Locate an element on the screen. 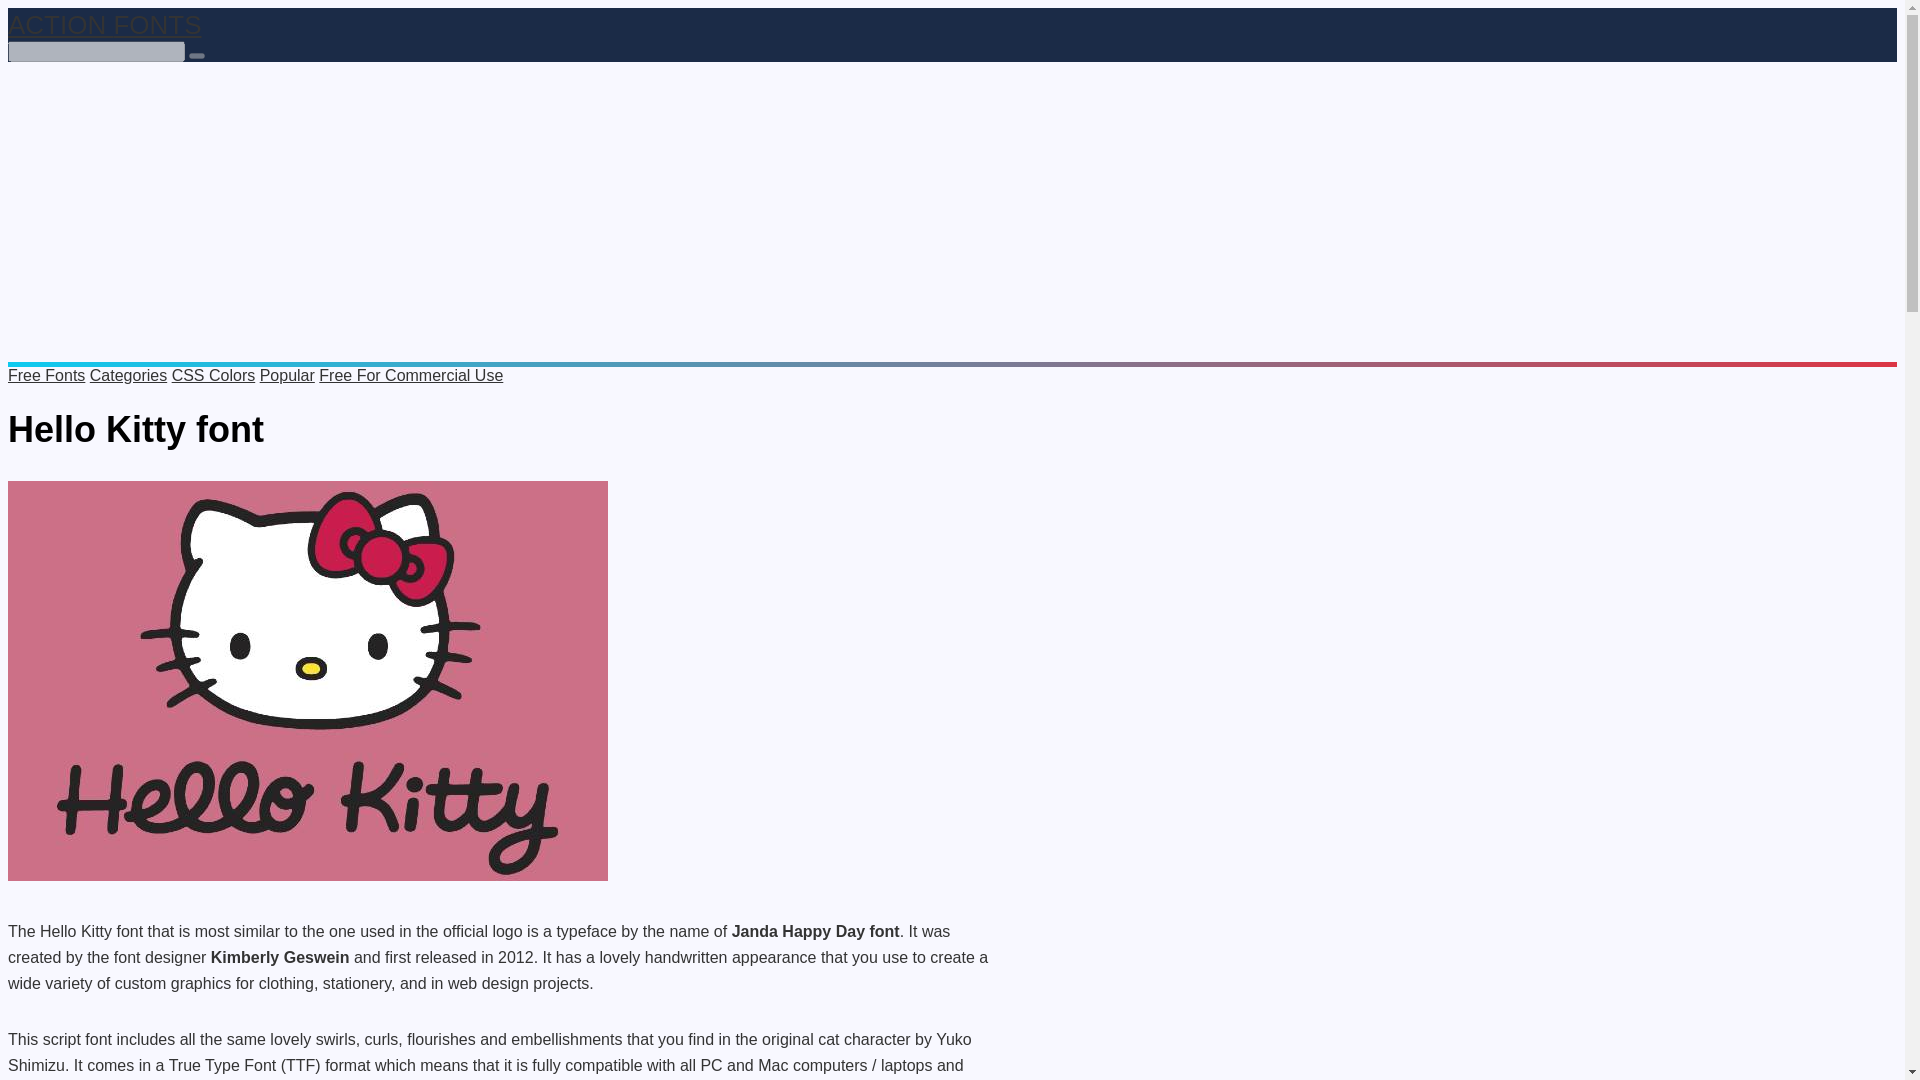  Free For Commercial Use is located at coordinates (410, 376).